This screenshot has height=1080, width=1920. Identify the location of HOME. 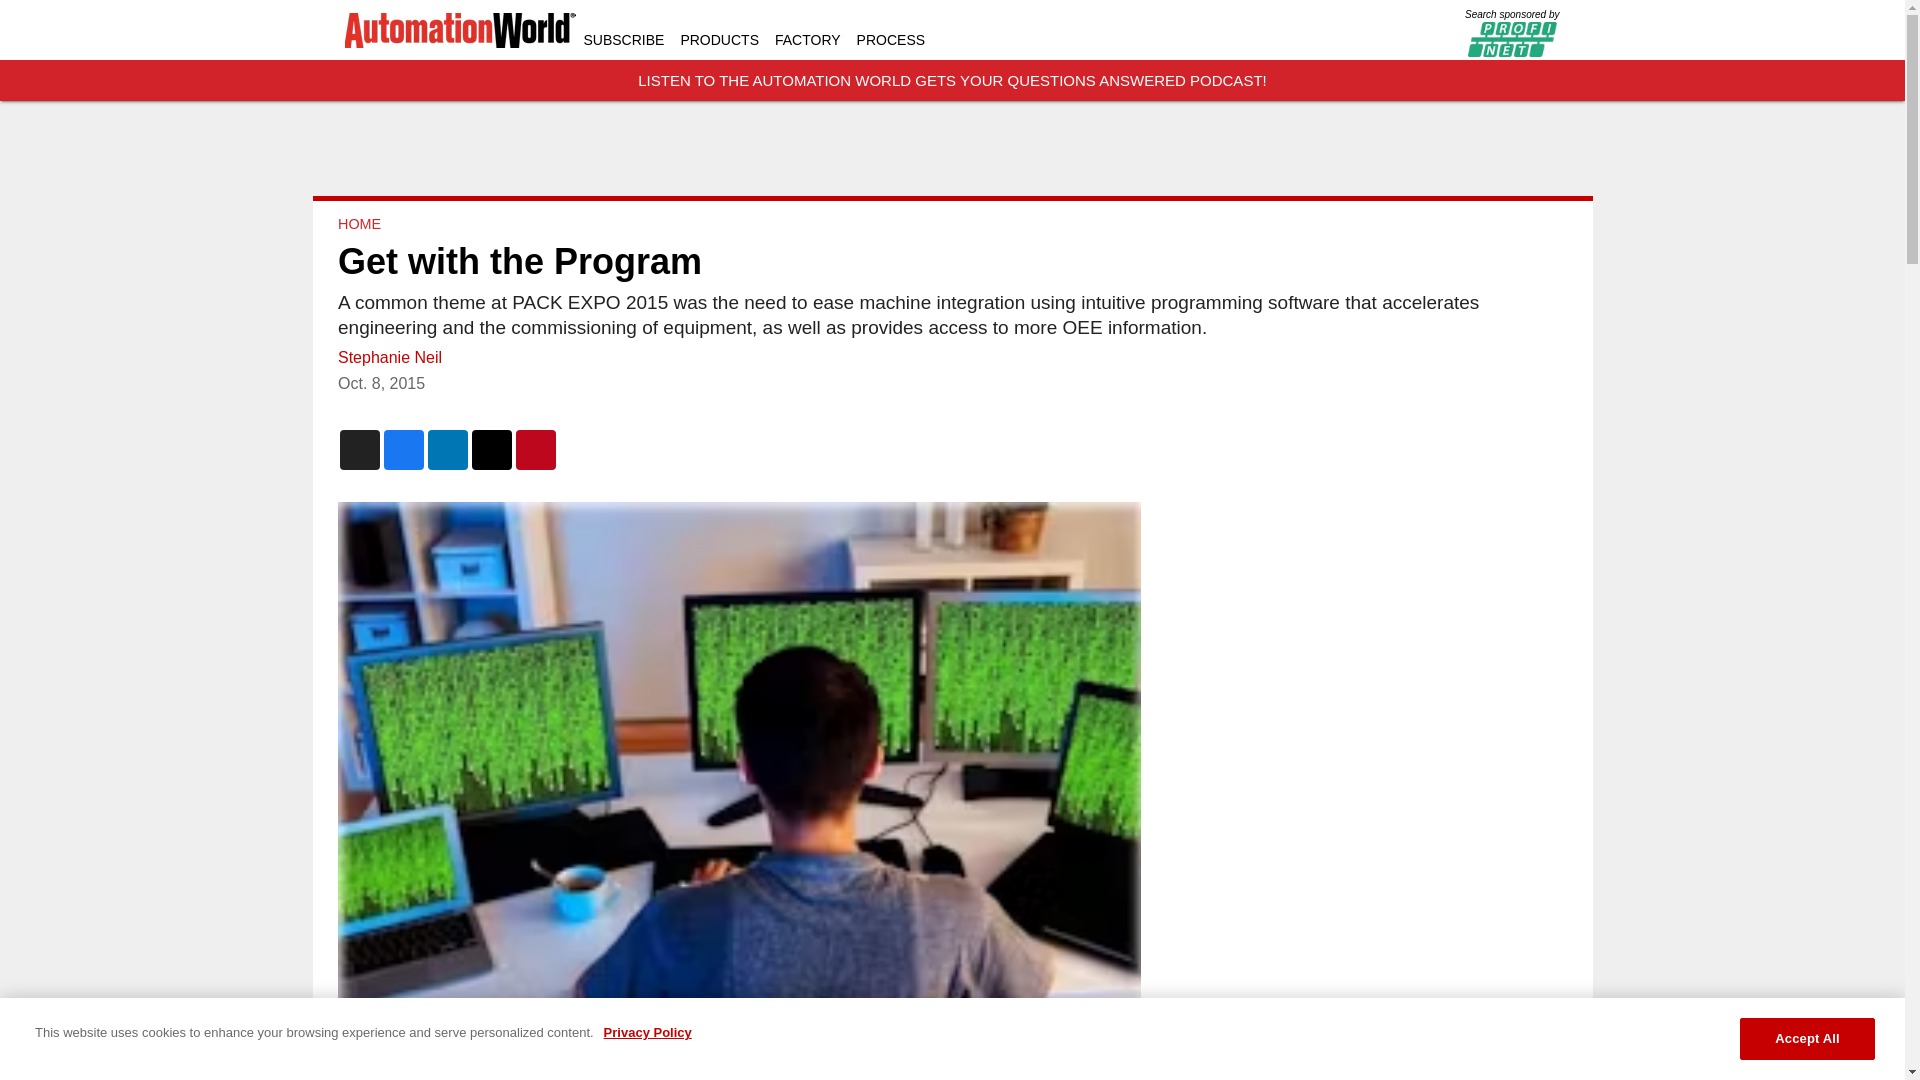
(358, 224).